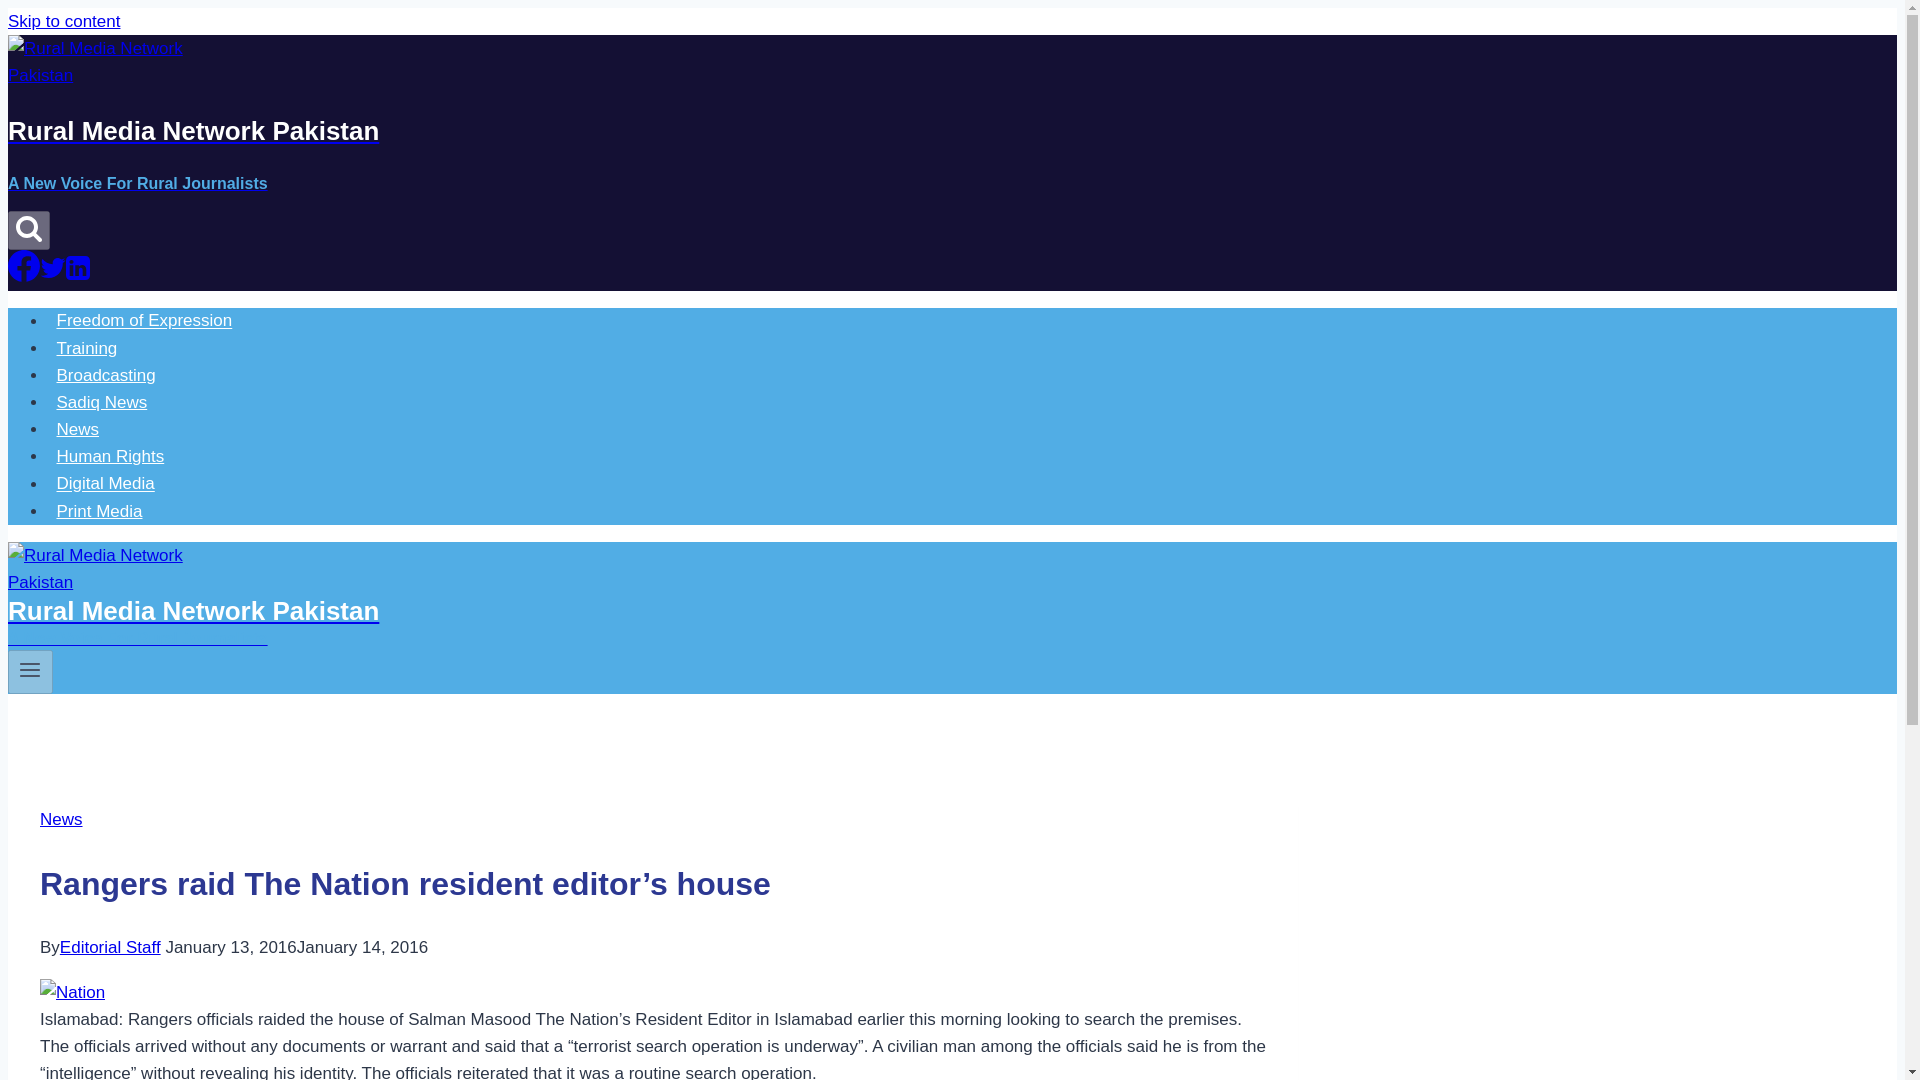  I want to click on Linkedin, so click(78, 276).